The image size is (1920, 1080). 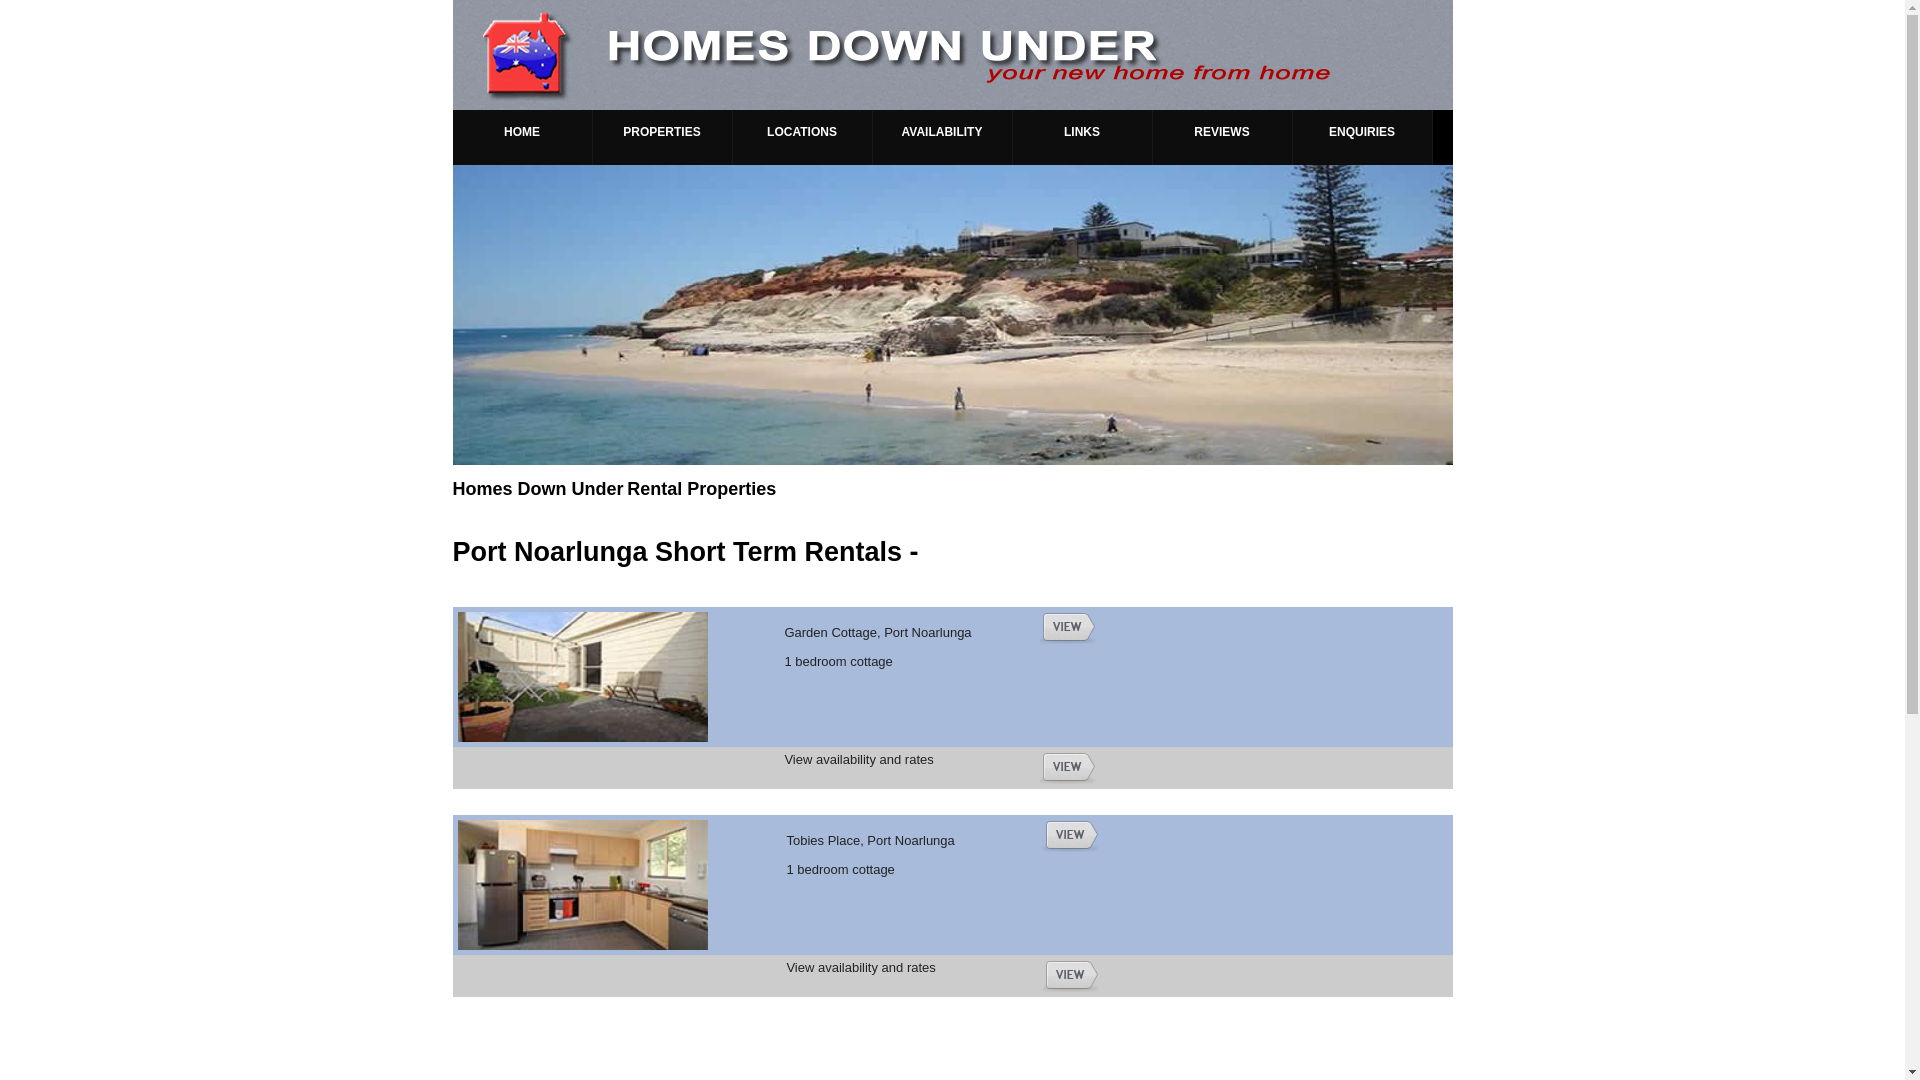 What do you see at coordinates (1082, 138) in the screenshot?
I see `LINKS` at bounding box center [1082, 138].